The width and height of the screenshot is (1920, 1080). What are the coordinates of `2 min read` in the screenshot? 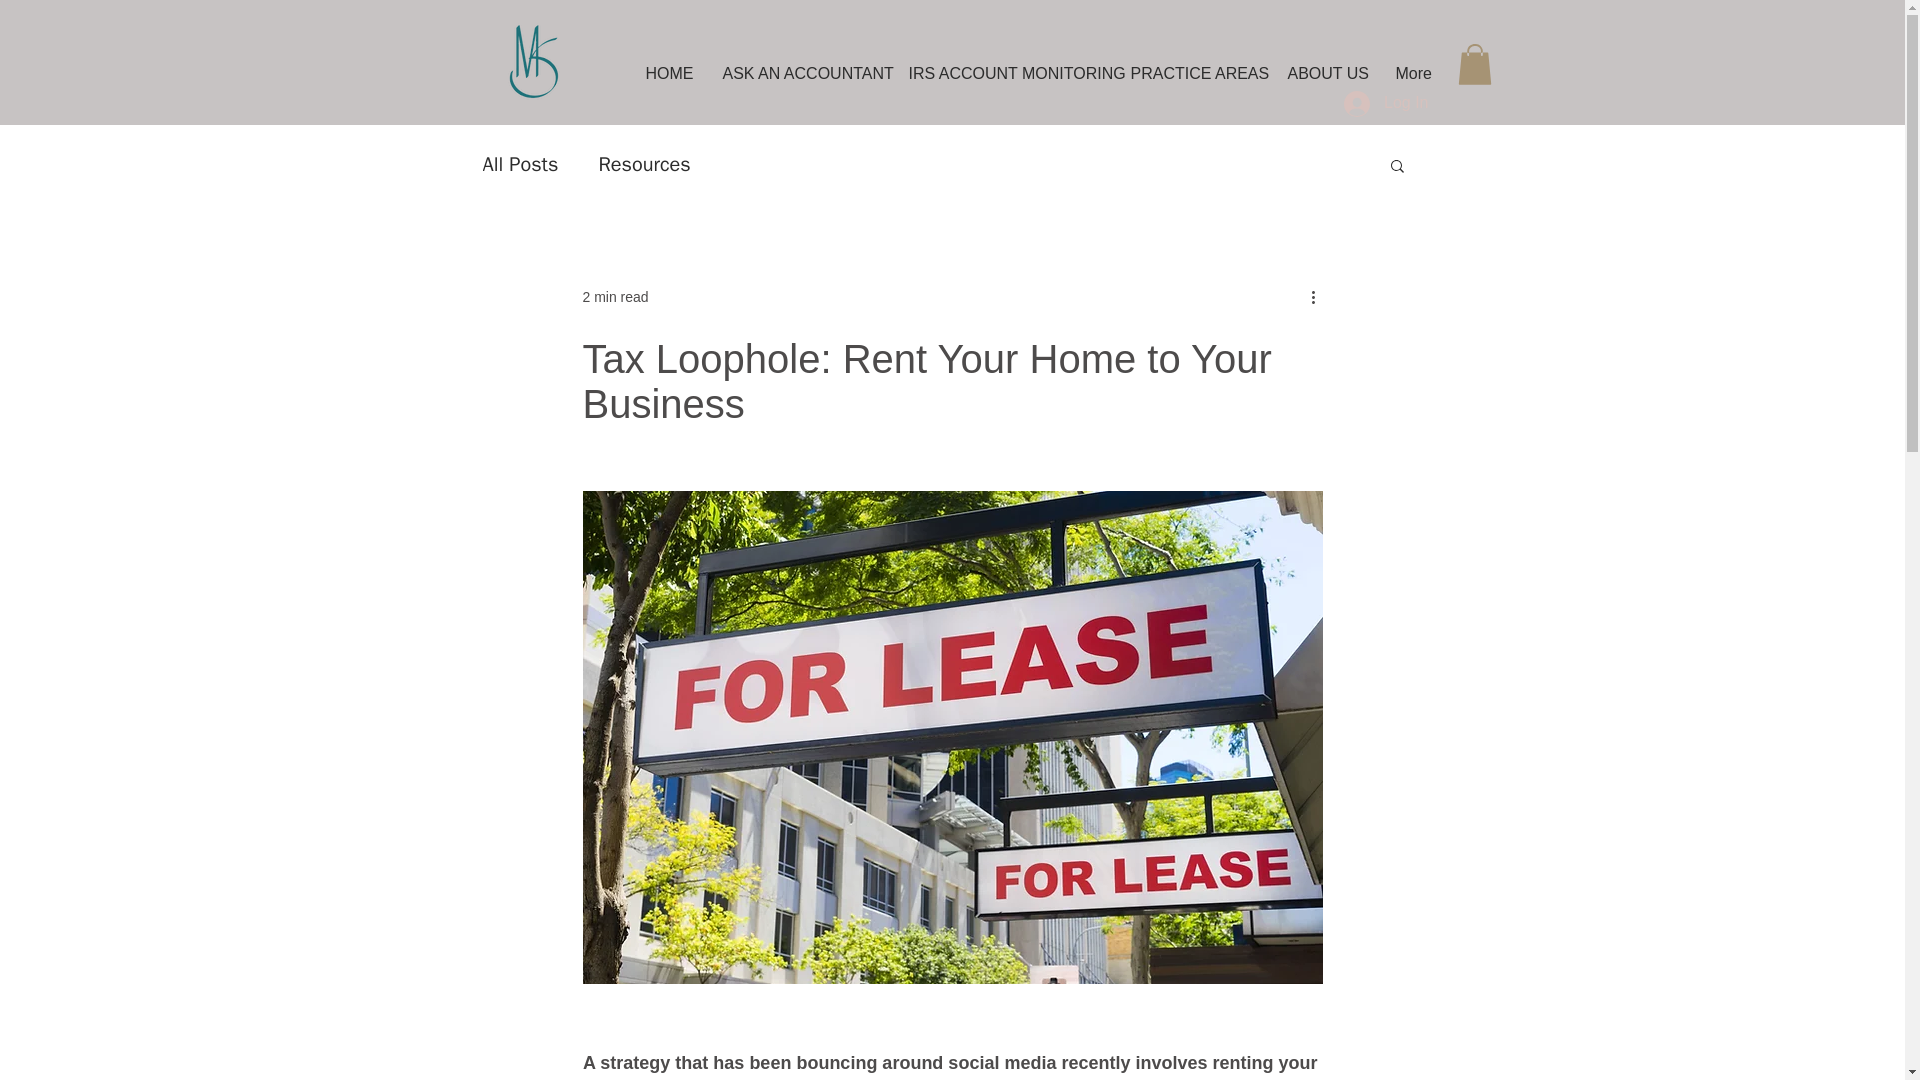 It's located at (614, 296).